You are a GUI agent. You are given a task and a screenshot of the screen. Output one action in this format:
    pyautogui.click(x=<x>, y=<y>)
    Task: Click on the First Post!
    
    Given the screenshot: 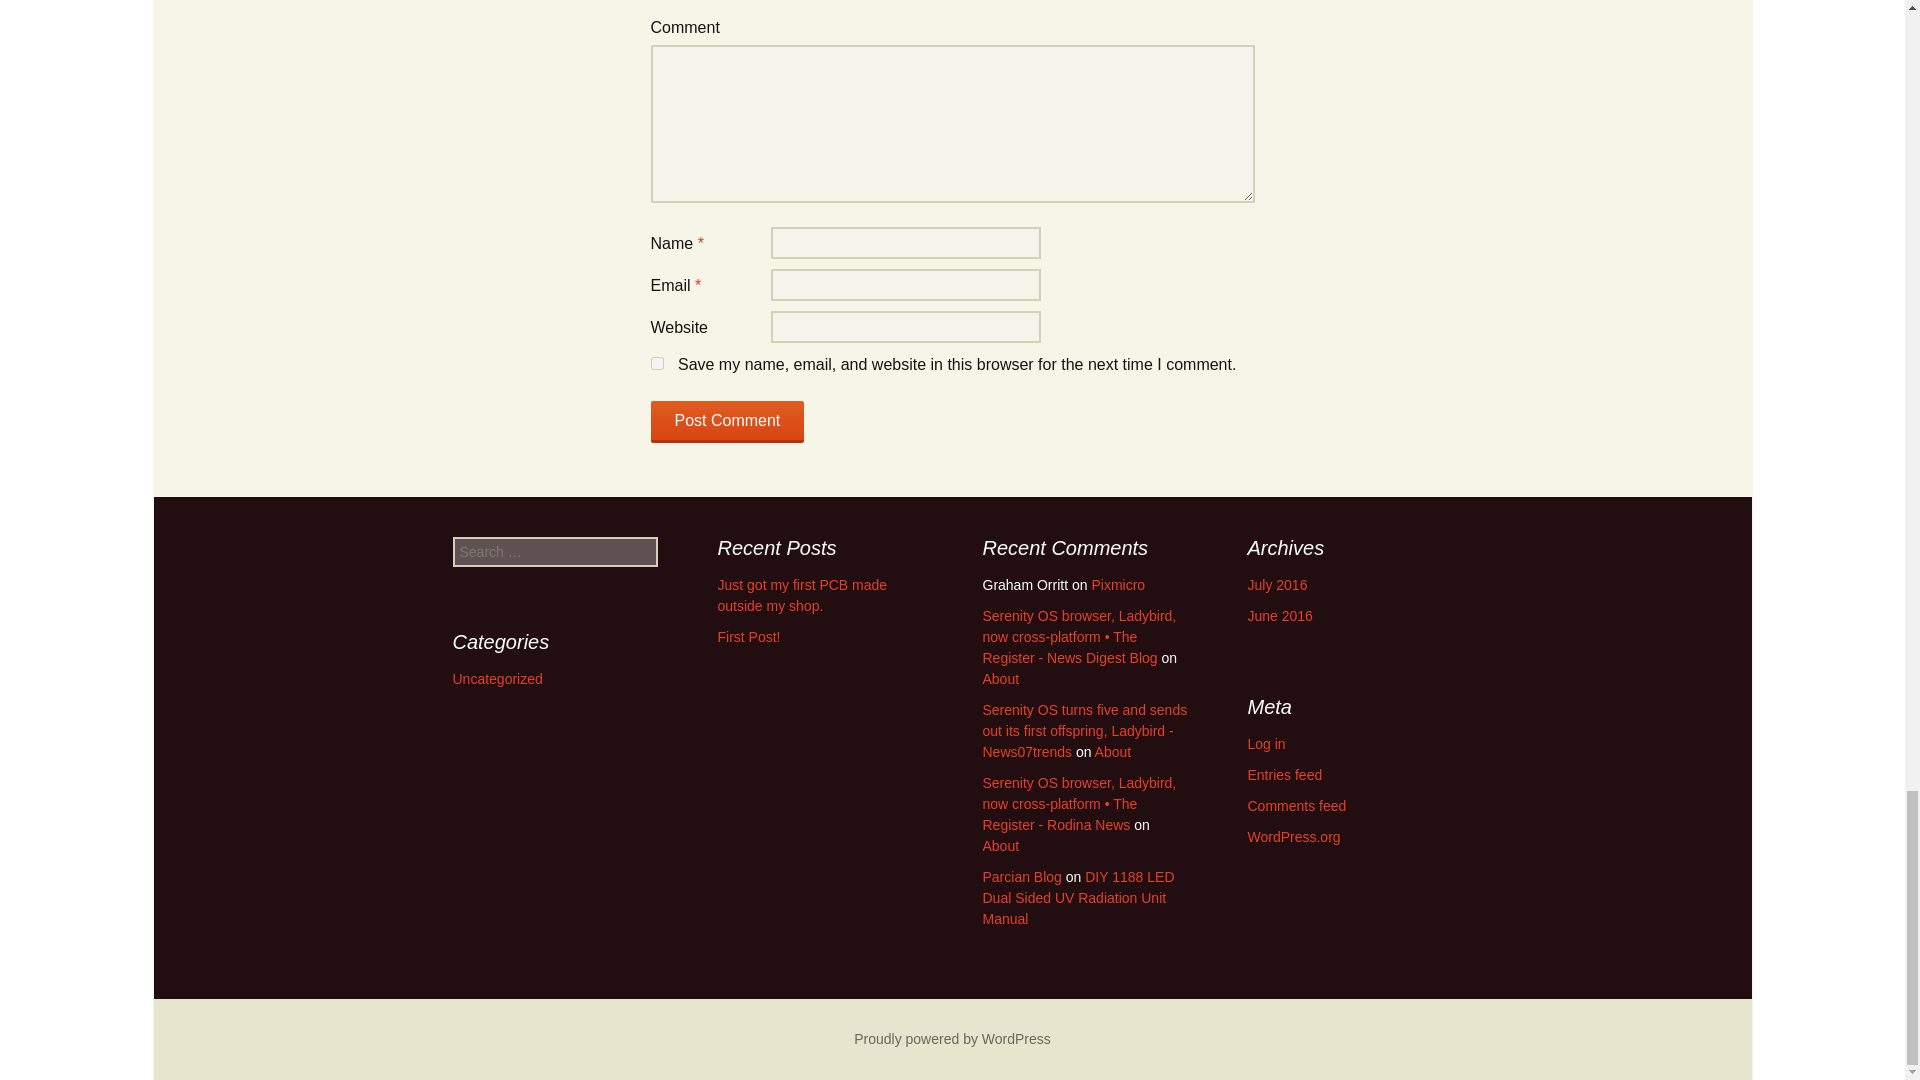 What is the action you would take?
    pyautogui.click(x=750, y=636)
    